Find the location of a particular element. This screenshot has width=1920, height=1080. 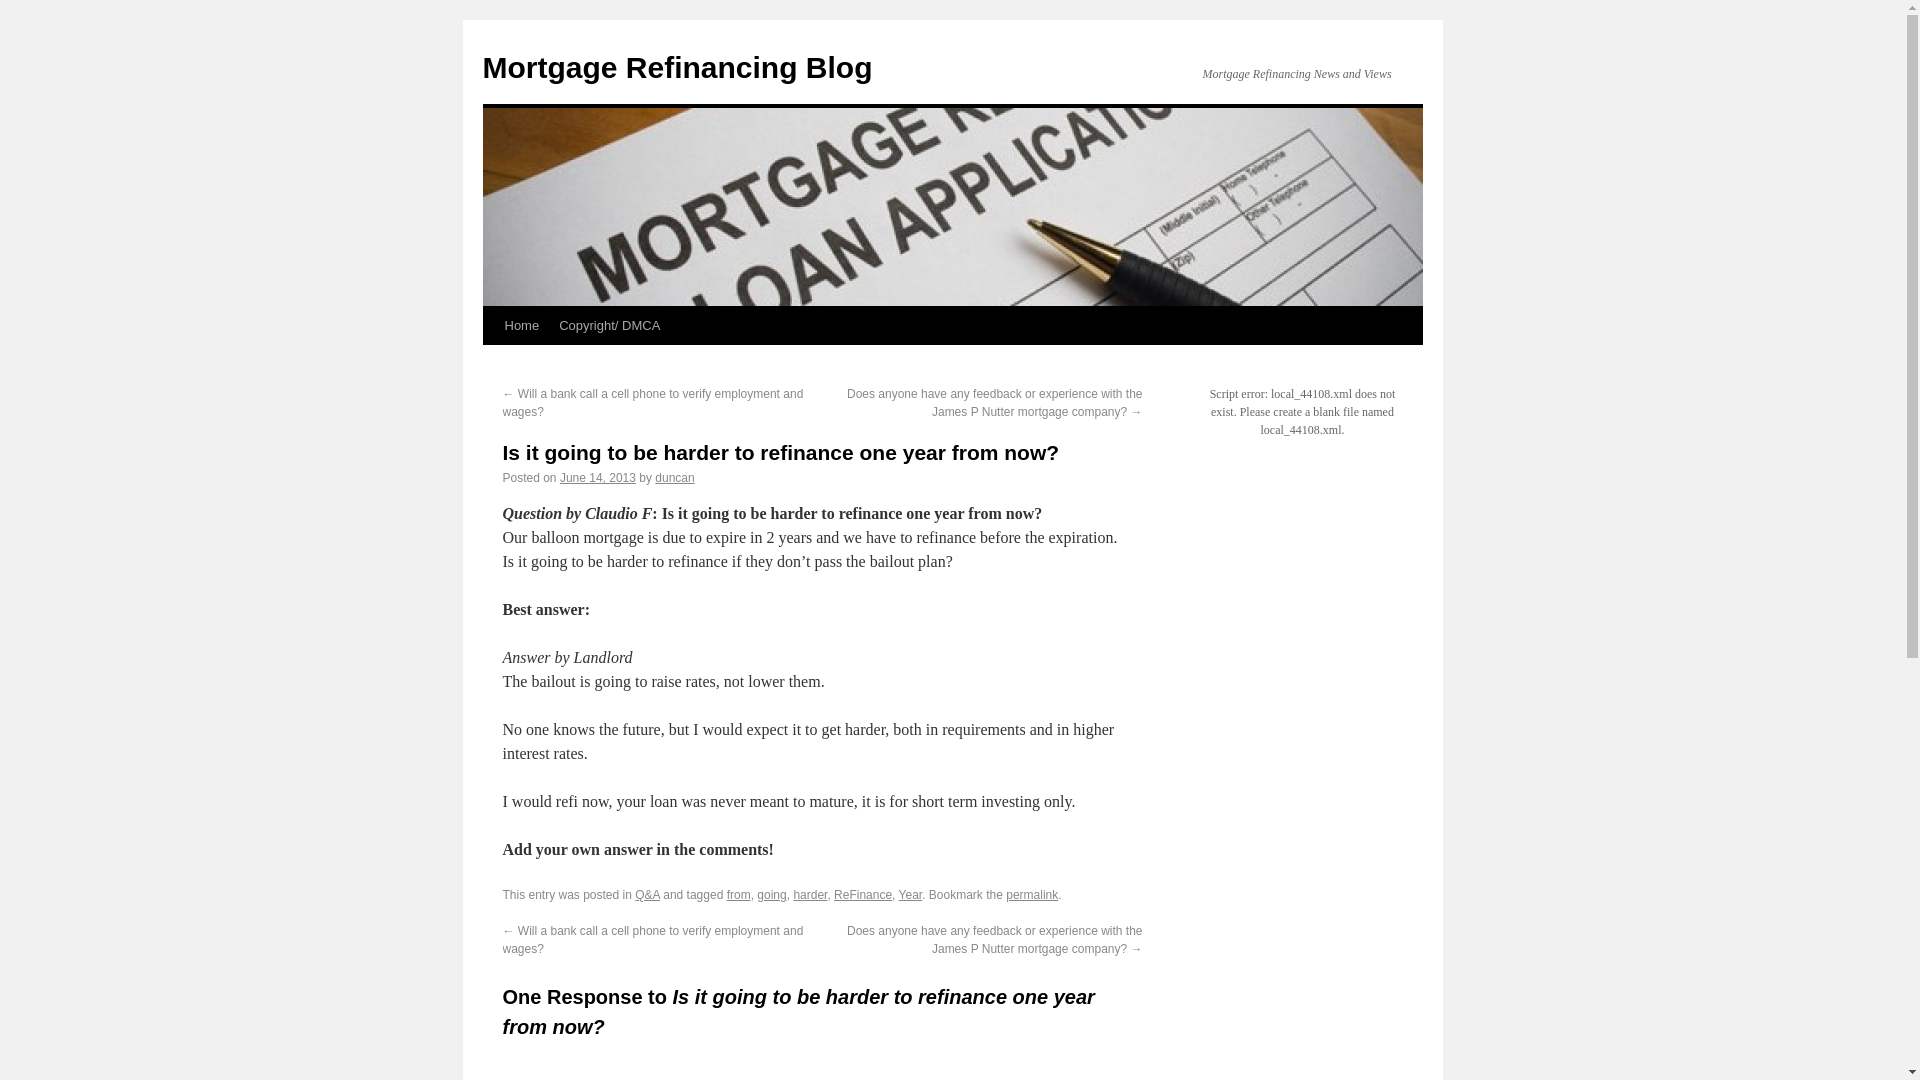

Year is located at coordinates (910, 894).